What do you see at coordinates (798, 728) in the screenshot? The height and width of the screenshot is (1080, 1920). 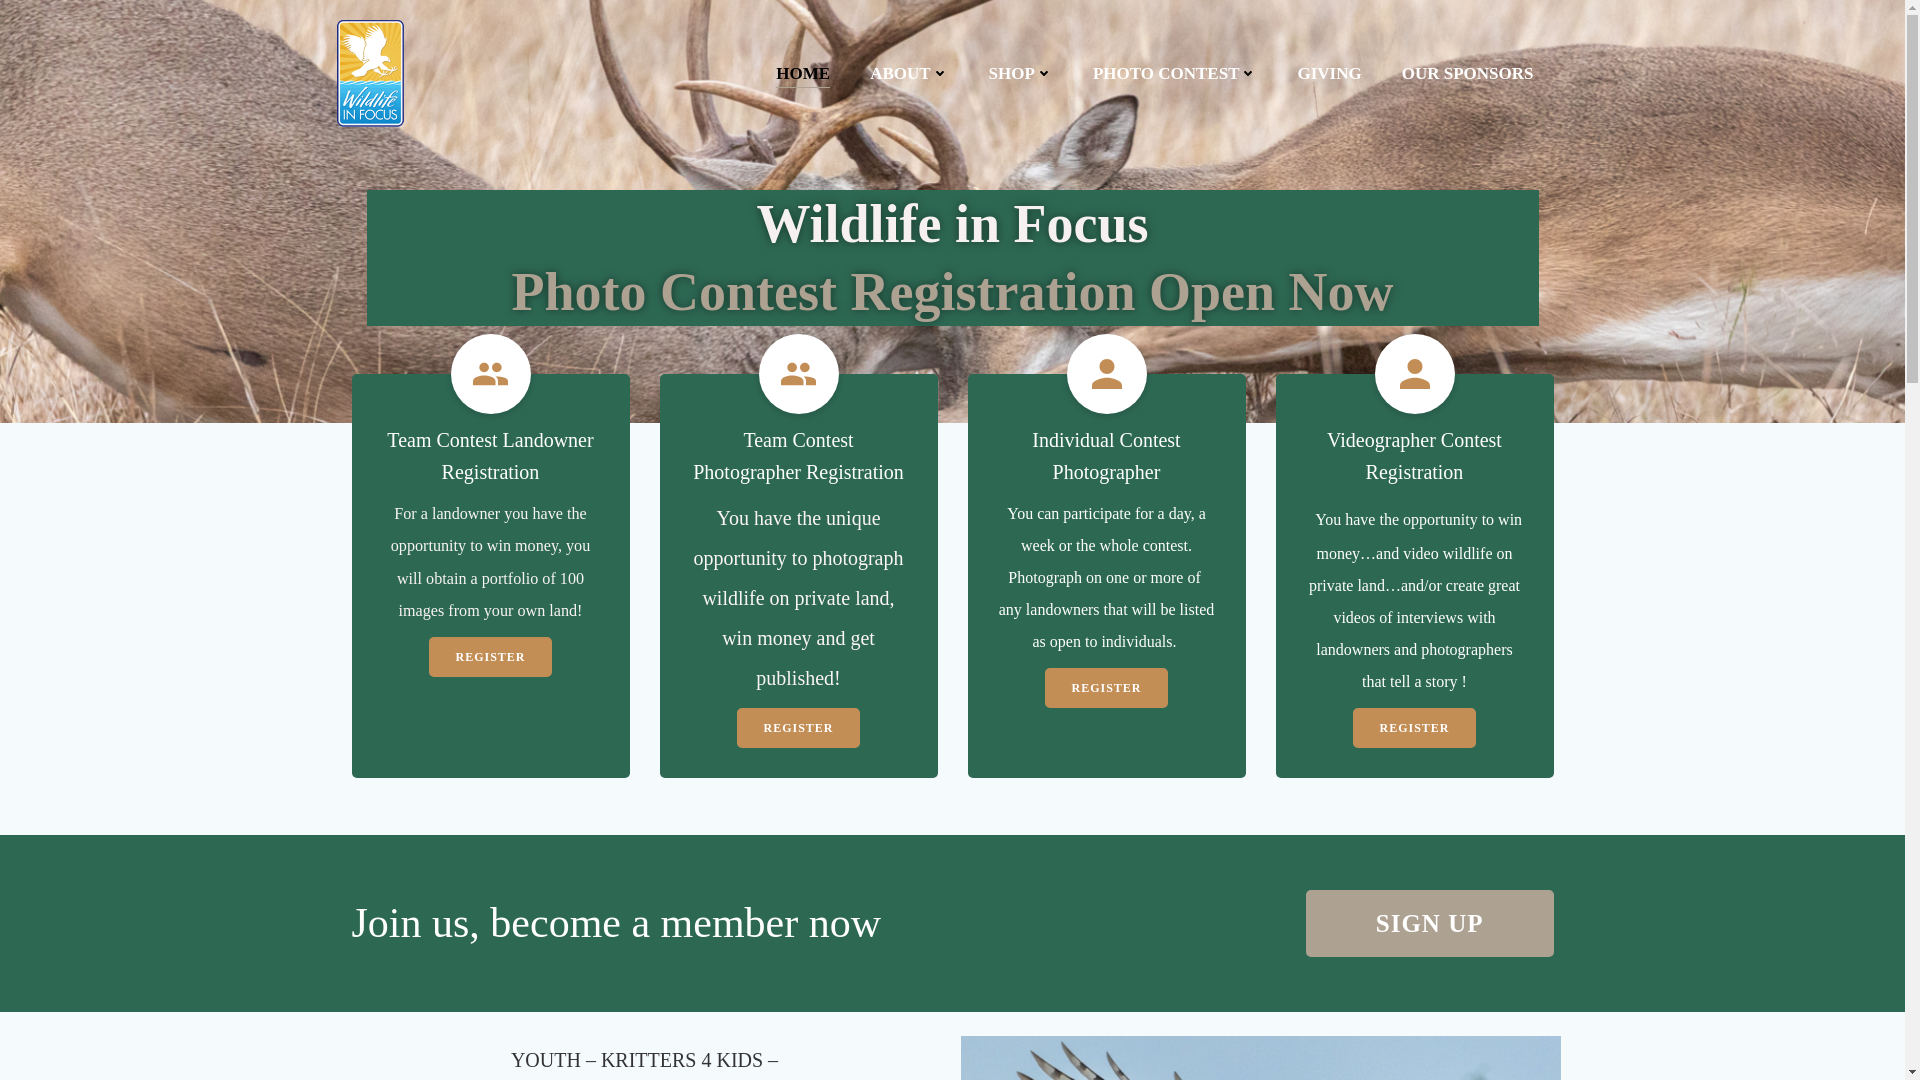 I see `REGISTER` at bounding box center [798, 728].